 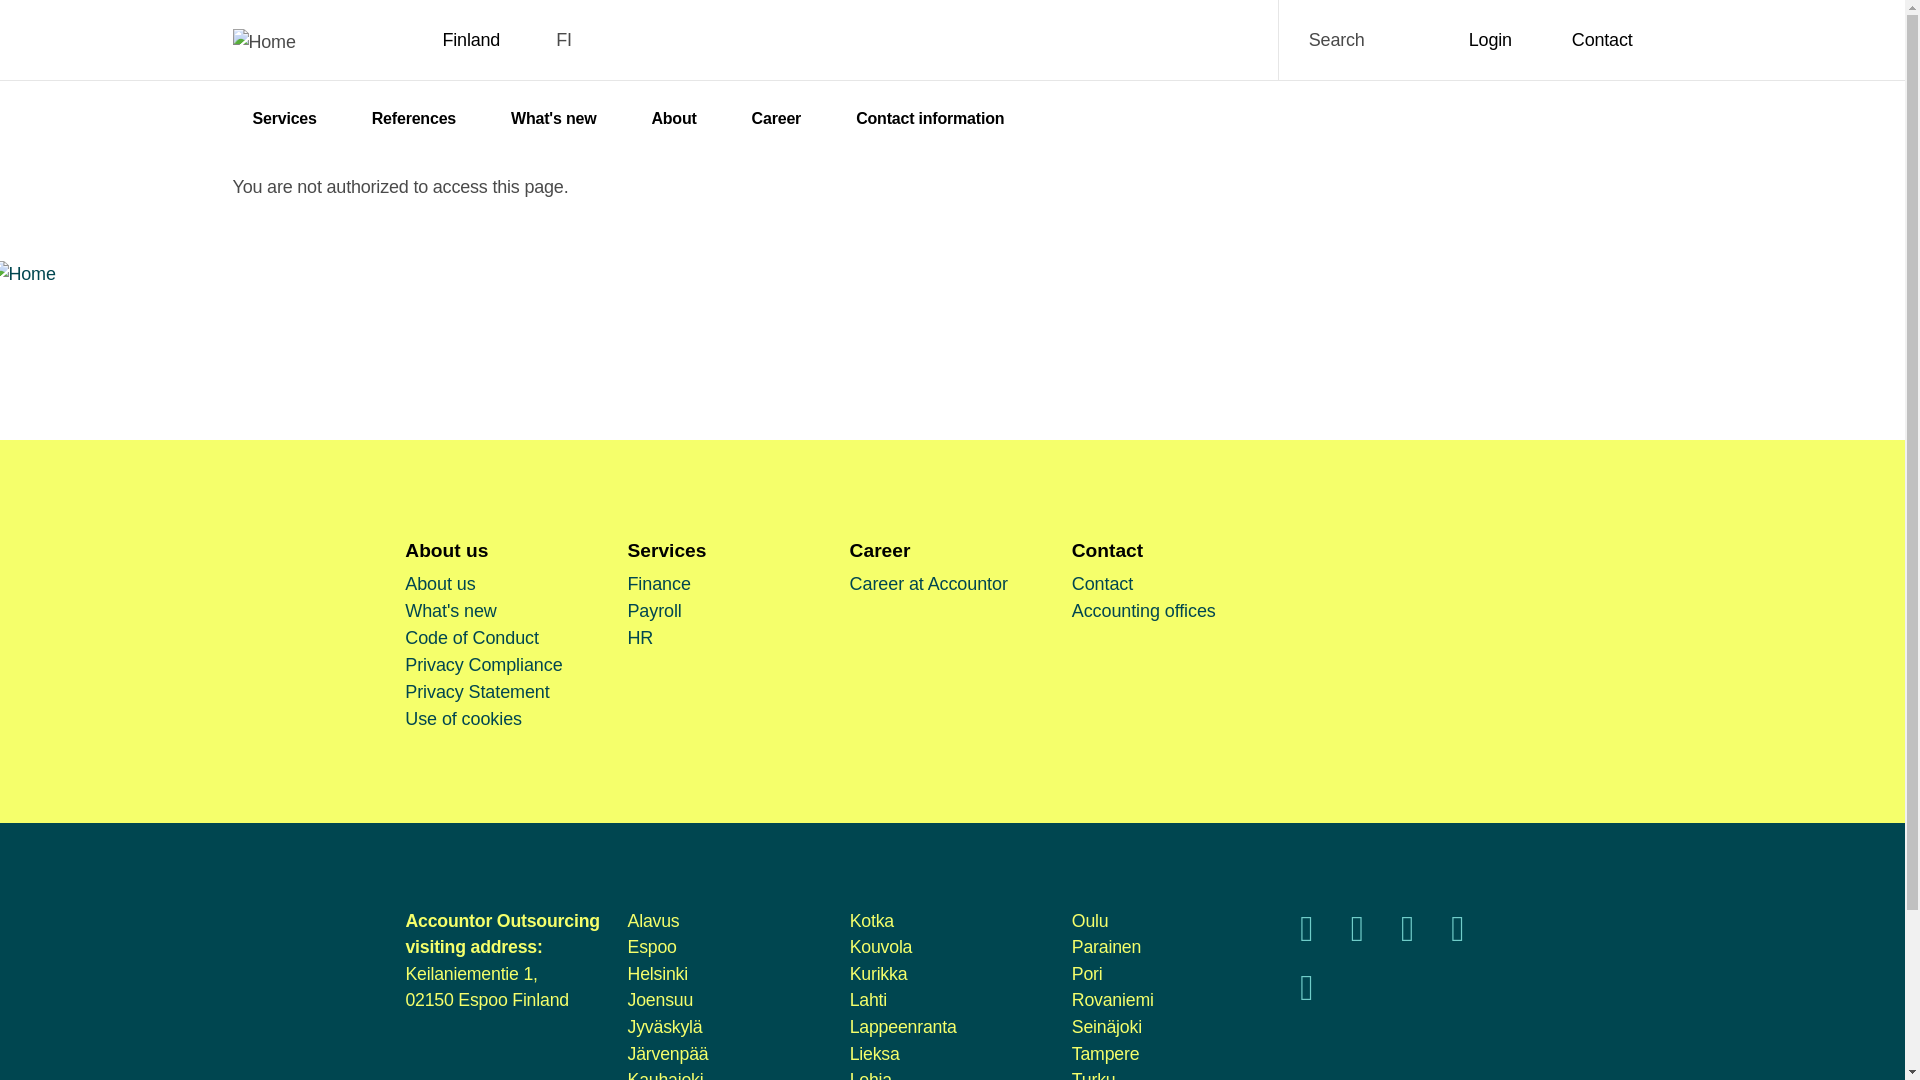 What do you see at coordinates (1306, 934) in the screenshot?
I see `Facebook` at bounding box center [1306, 934].